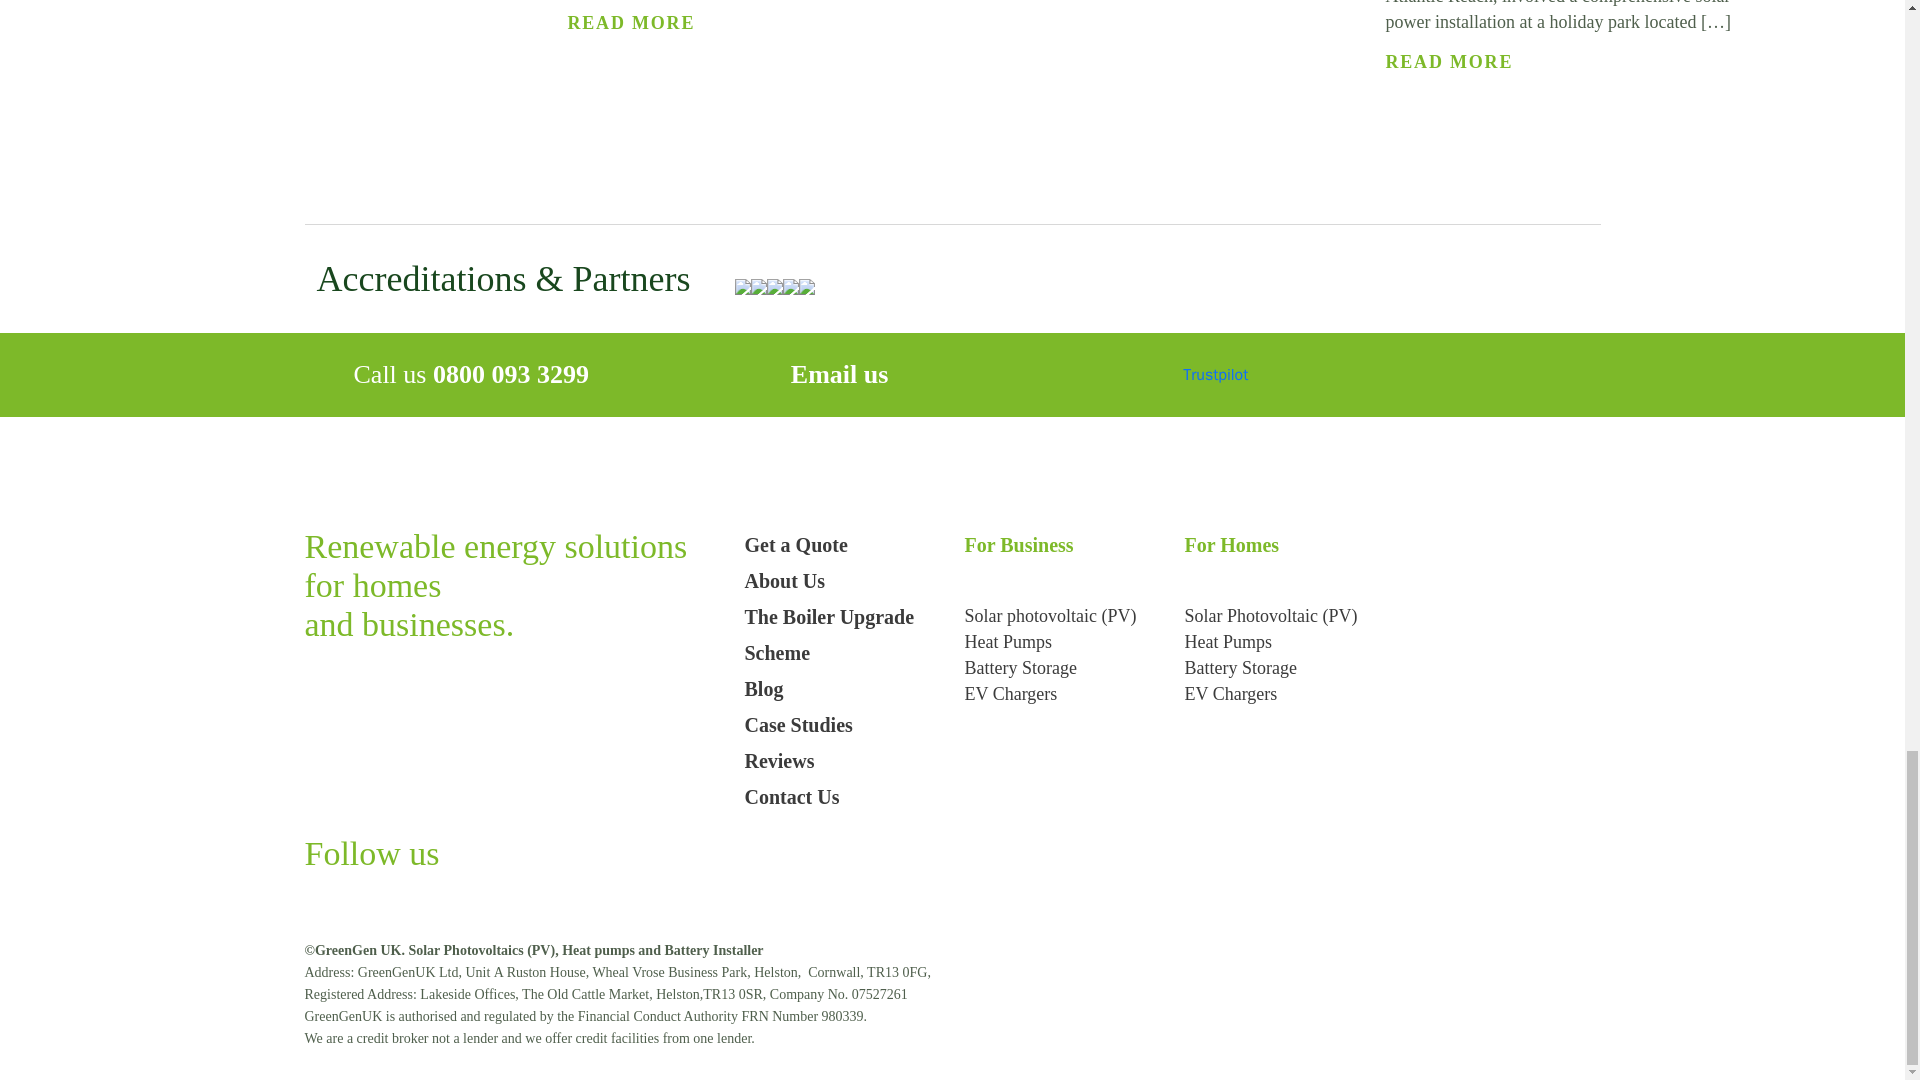 The width and height of the screenshot is (1920, 1080). What do you see at coordinates (632, 22) in the screenshot?
I see `READ MORE` at bounding box center [632, 22].